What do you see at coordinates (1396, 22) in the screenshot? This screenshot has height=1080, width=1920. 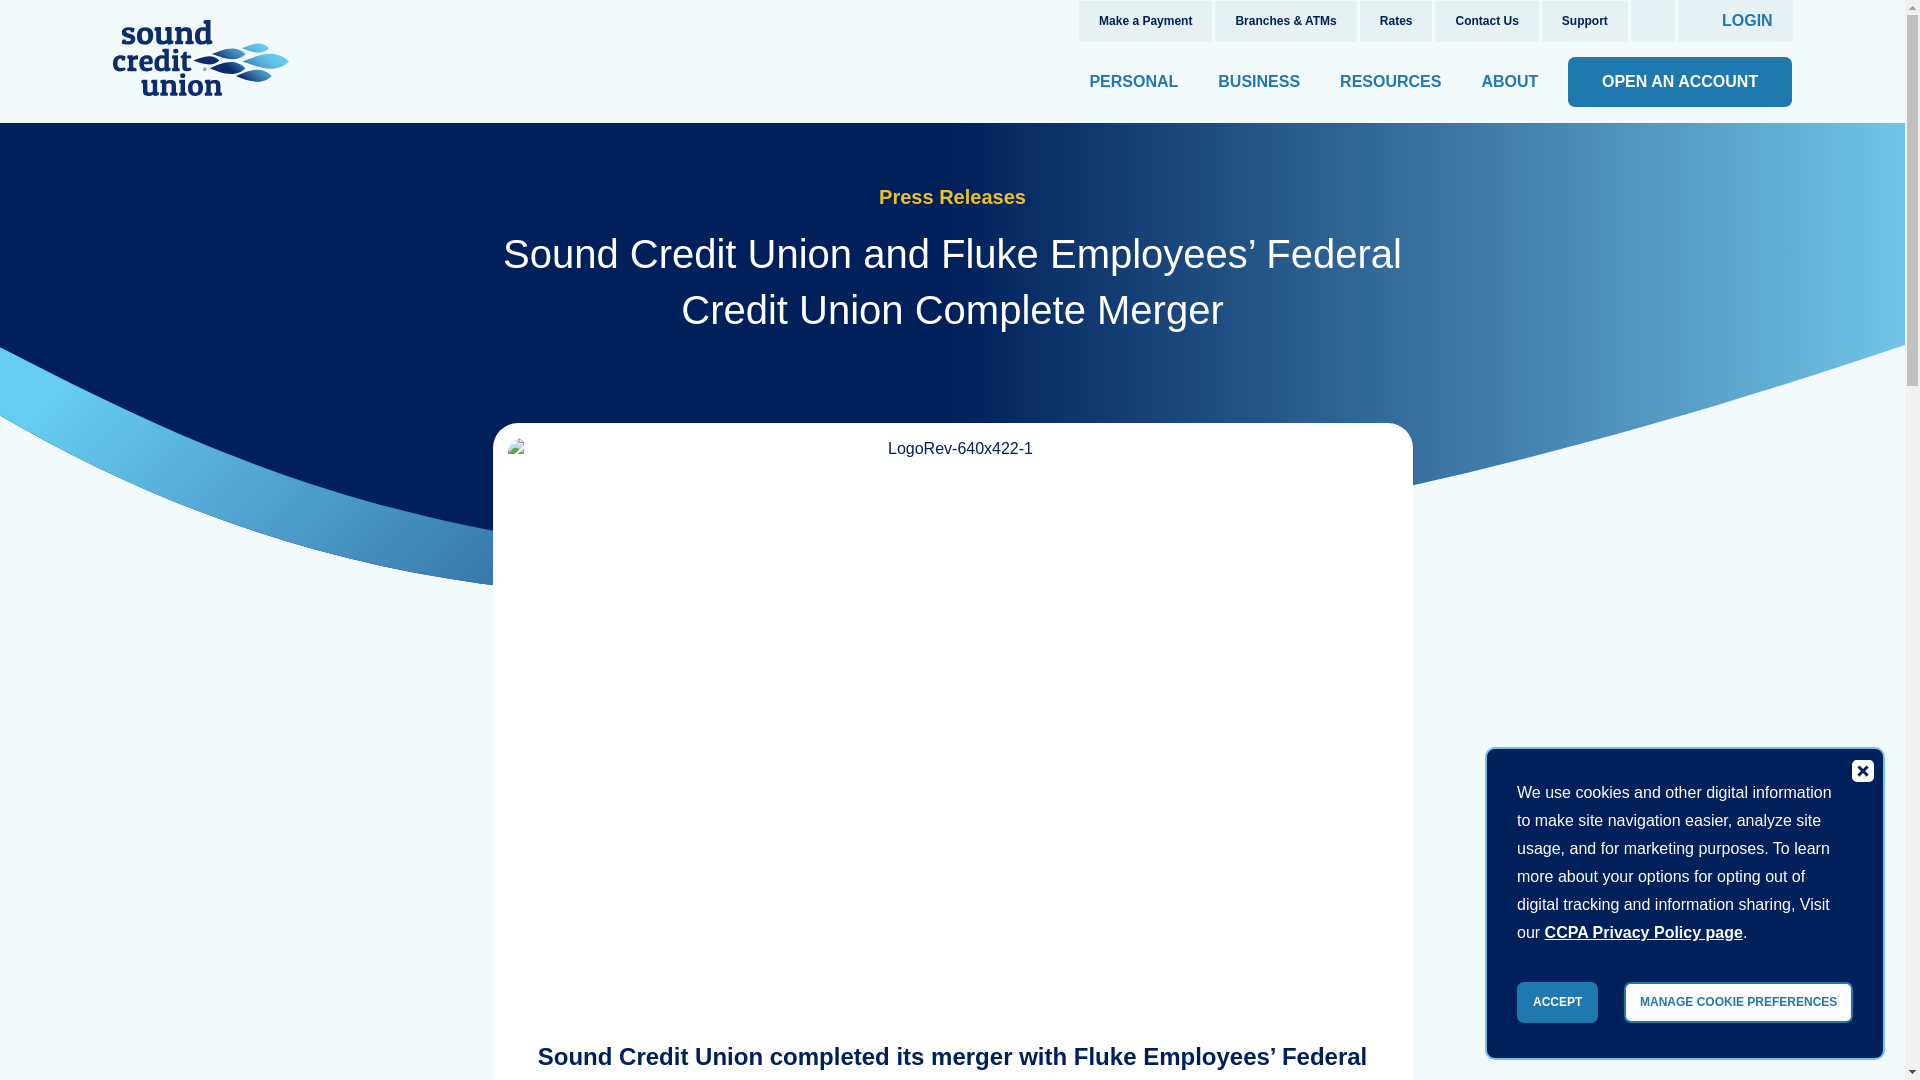 I see `Rates` at bounding box center [1396, 22].